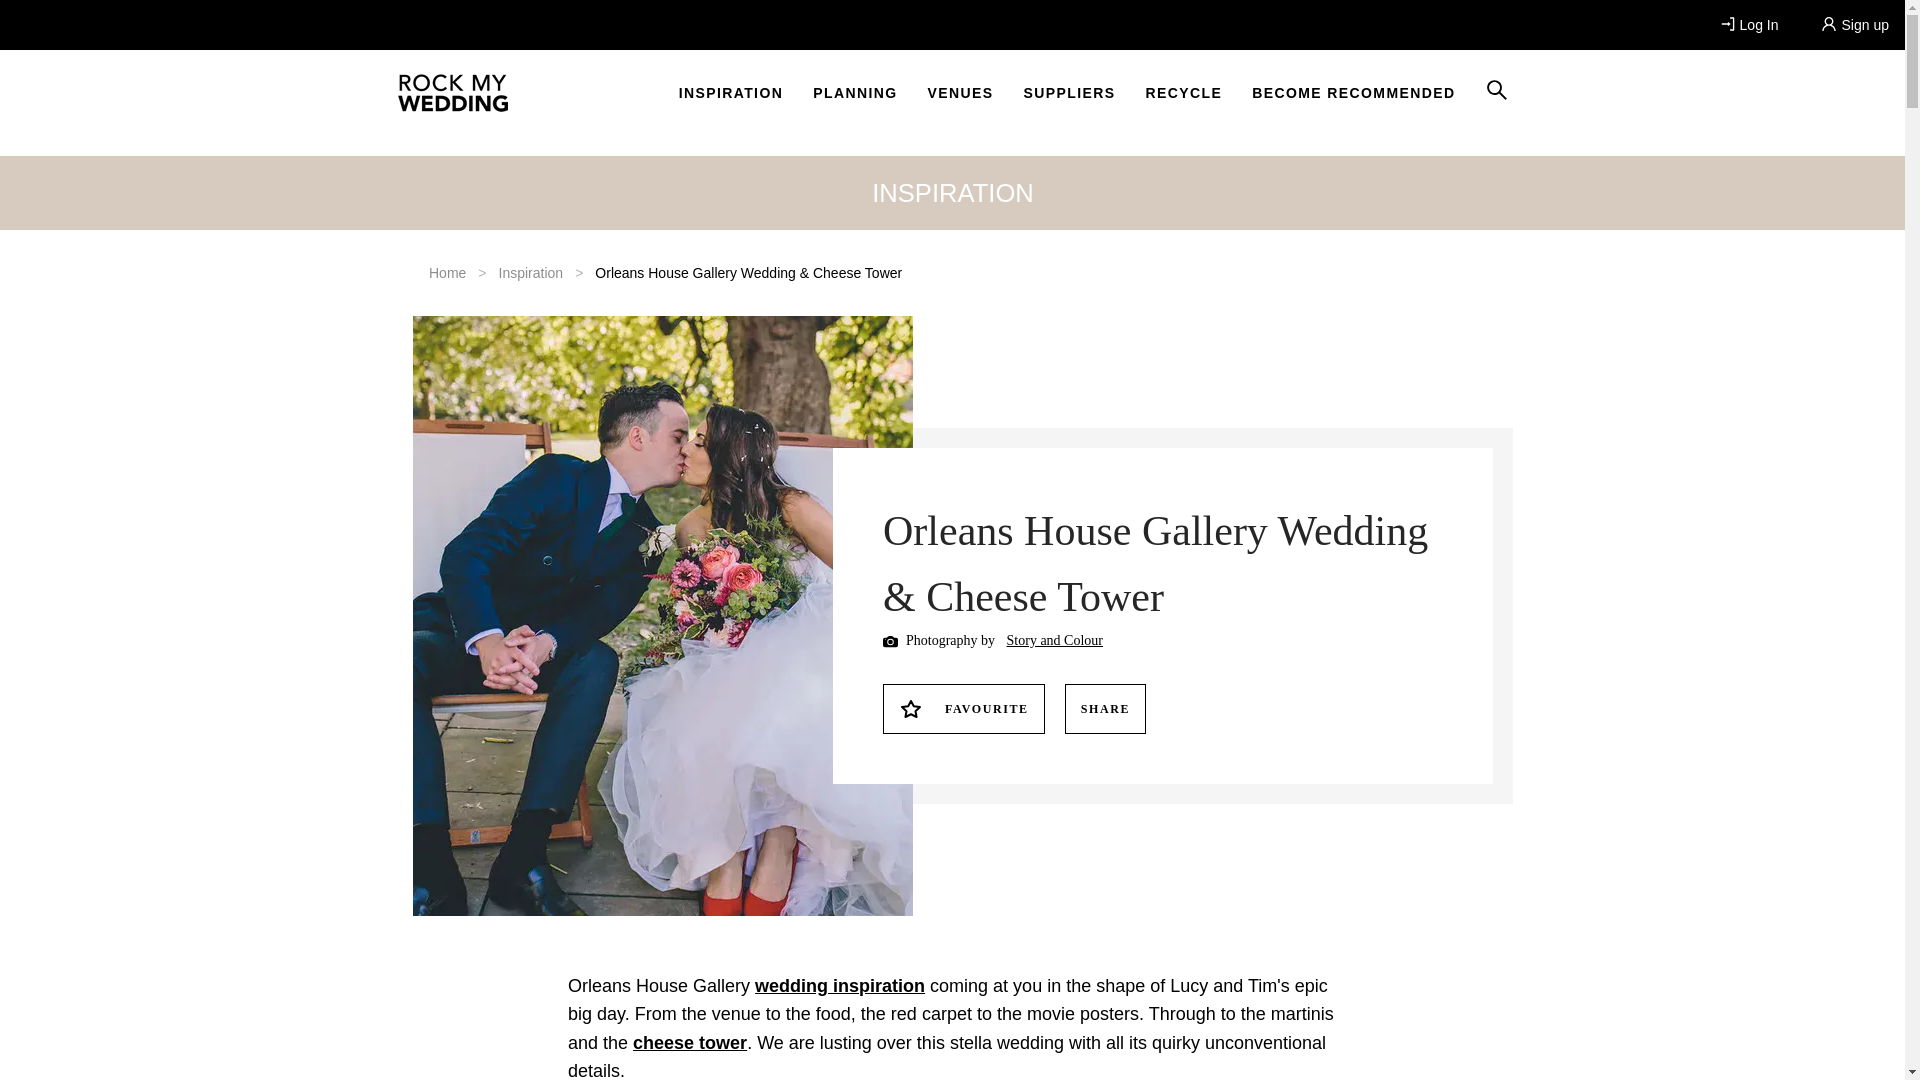 This screenshot has width=1920, height=1080. I want to click on PLANNING, so click(854, 92).